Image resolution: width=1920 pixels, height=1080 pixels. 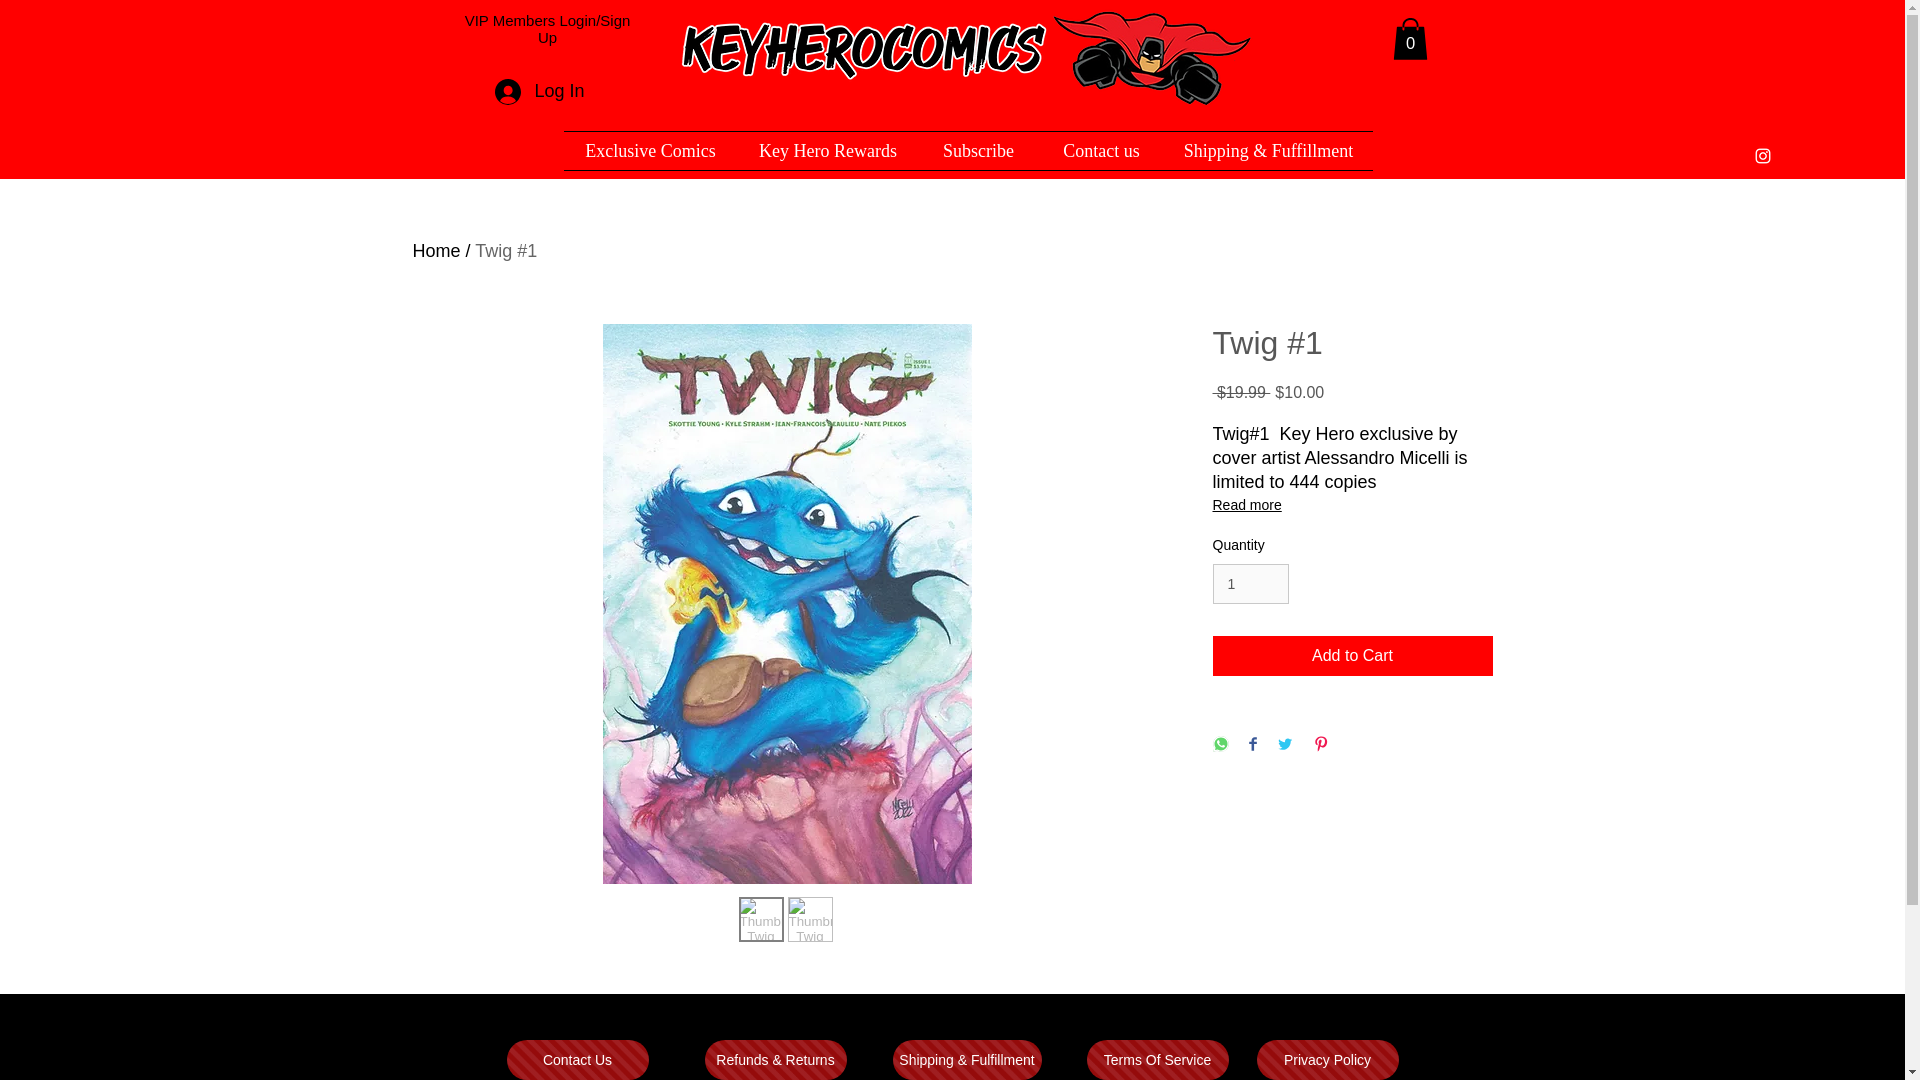 I want to click on Read more, so click(x=1351, y=504).